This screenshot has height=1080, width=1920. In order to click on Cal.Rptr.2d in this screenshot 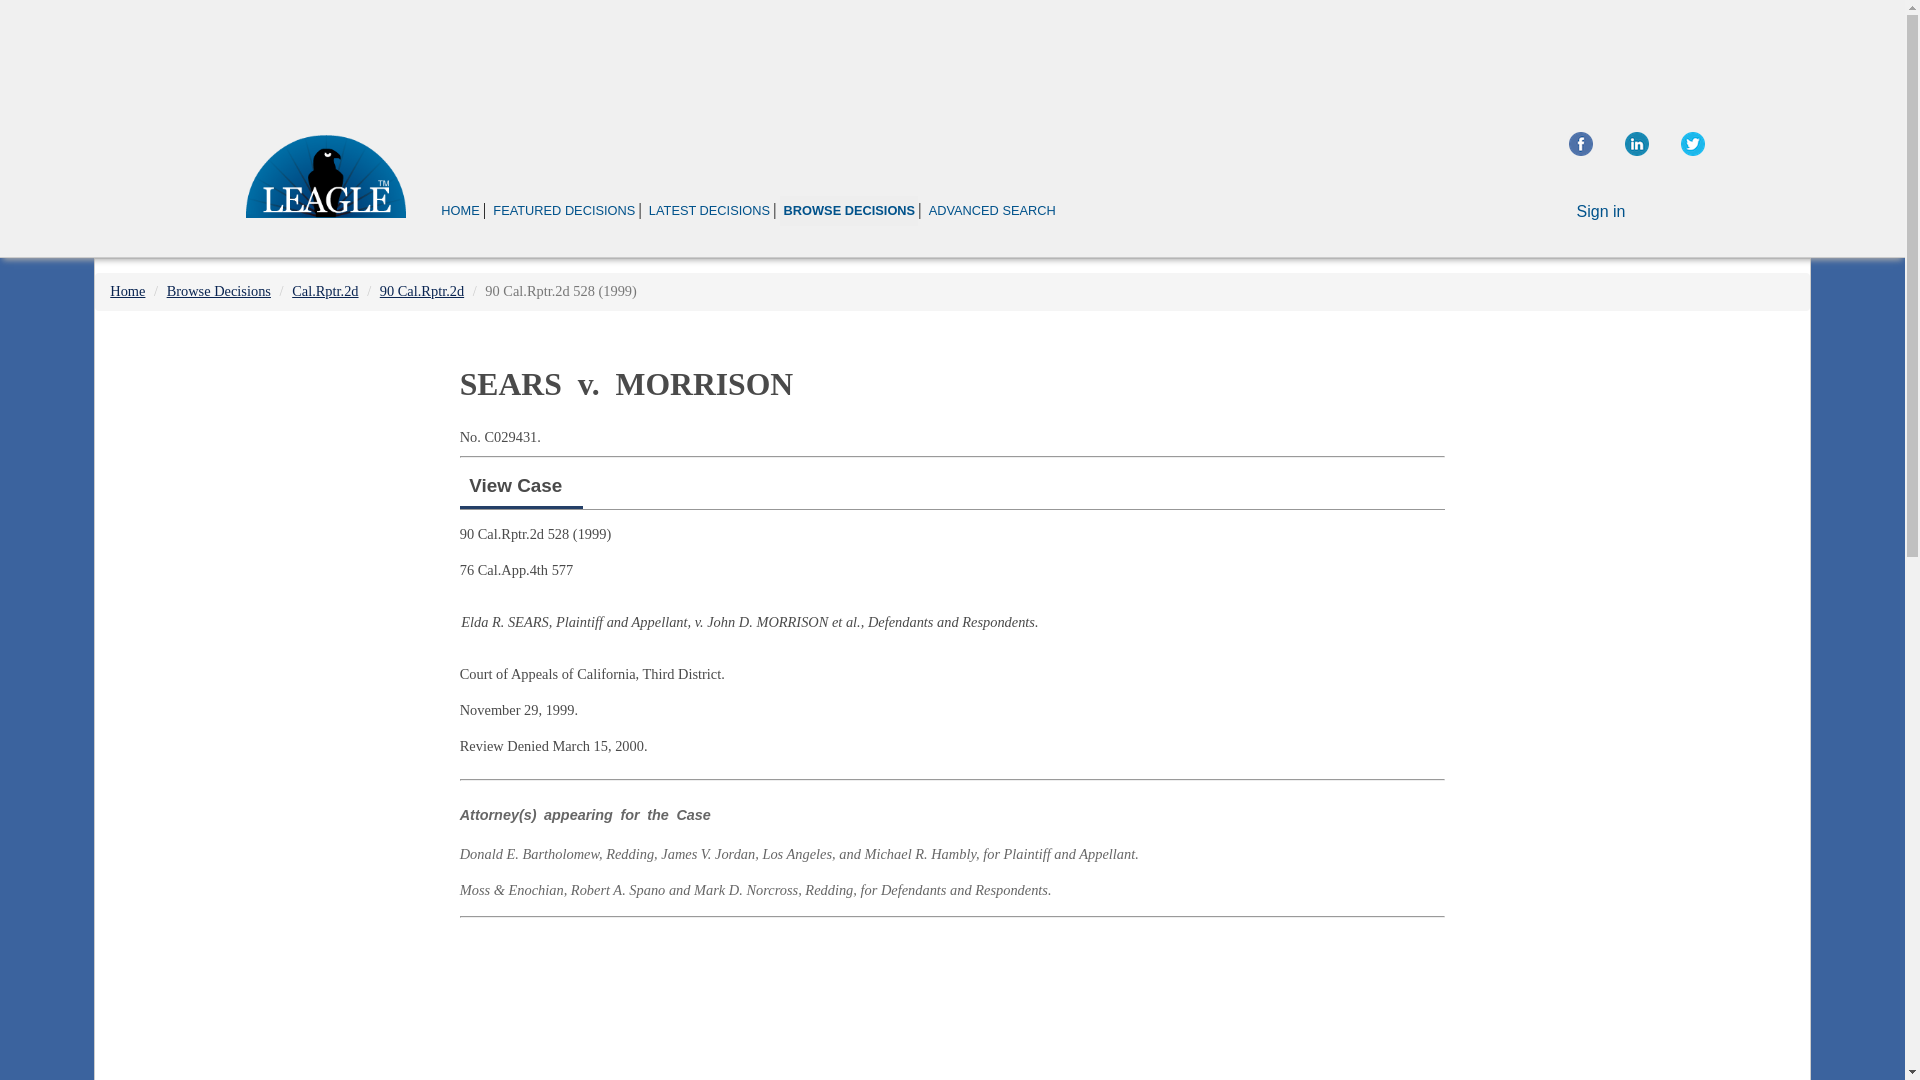, I will do `click(324, 290)`.